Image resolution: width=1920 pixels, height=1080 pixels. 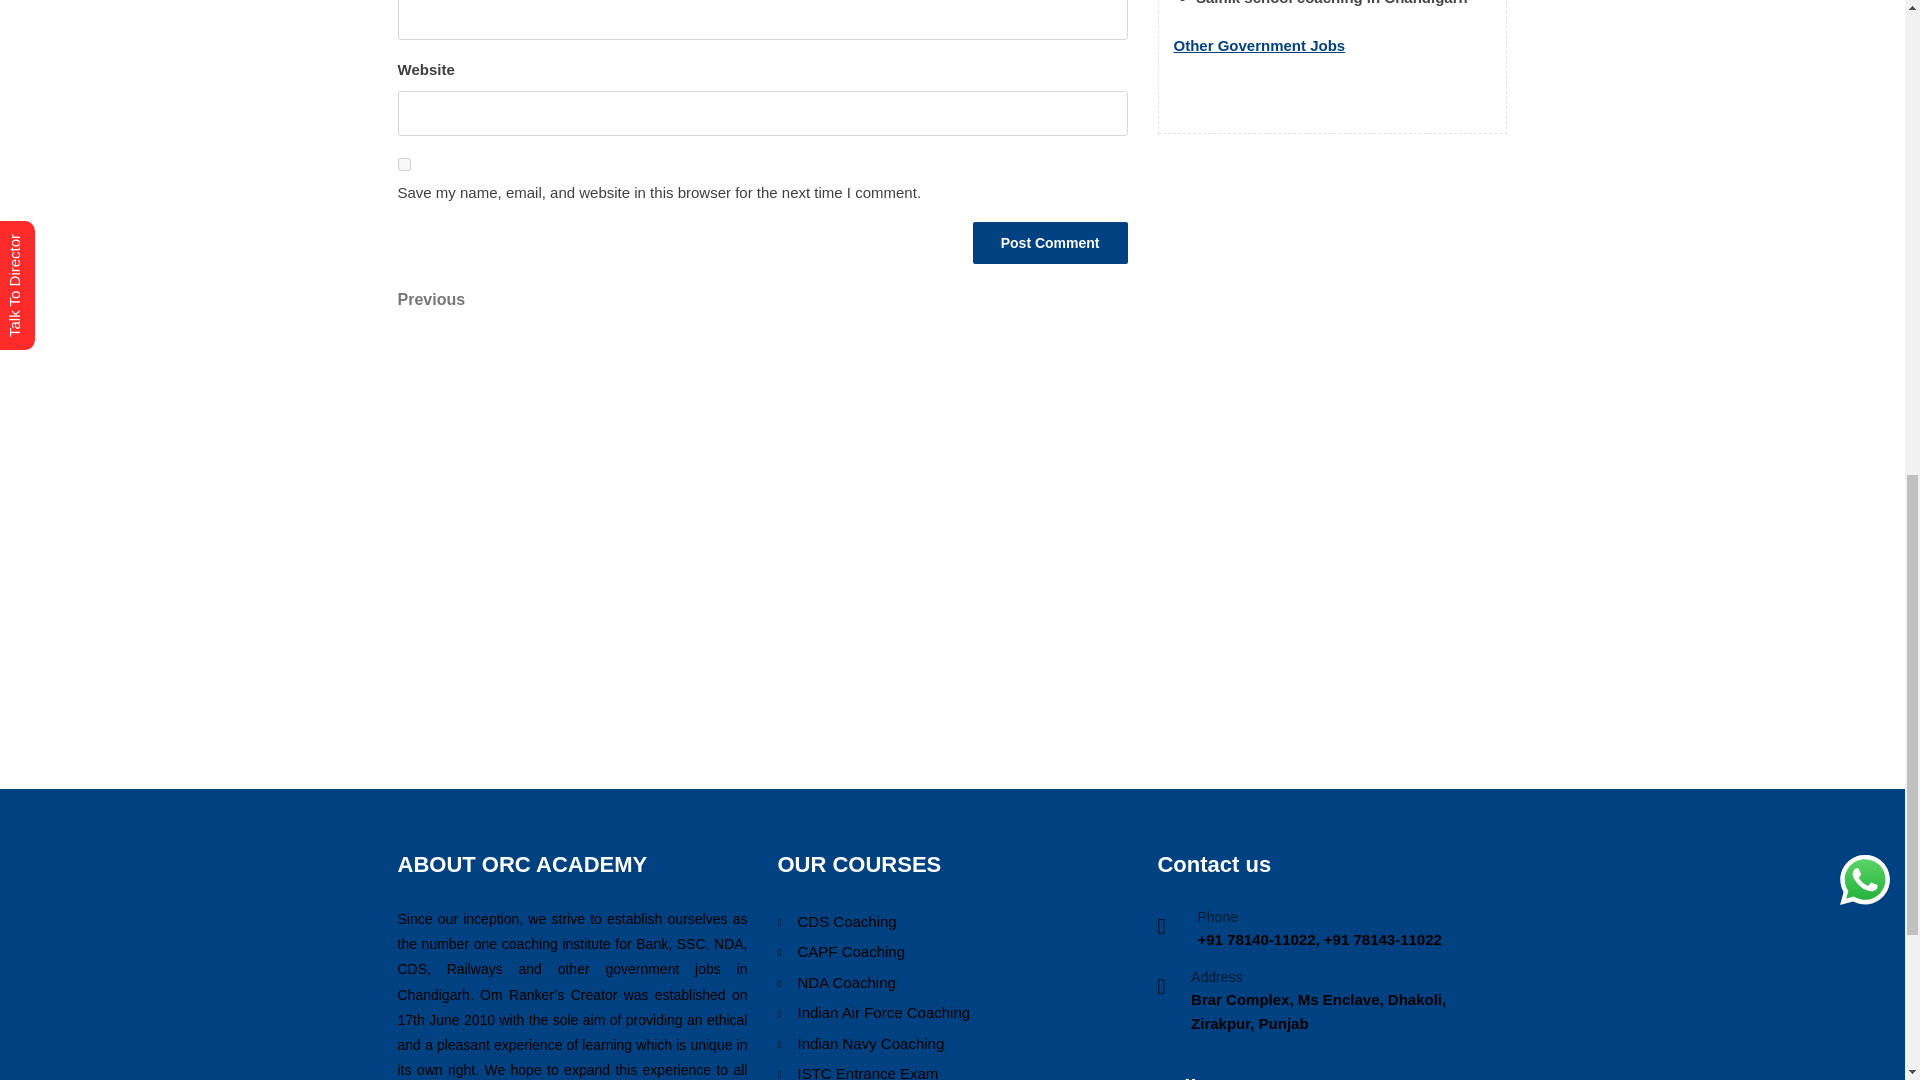 What do you see at coordinates (404, 164) in the screenshot?
I see `yes` at bounding box center [404, 164].